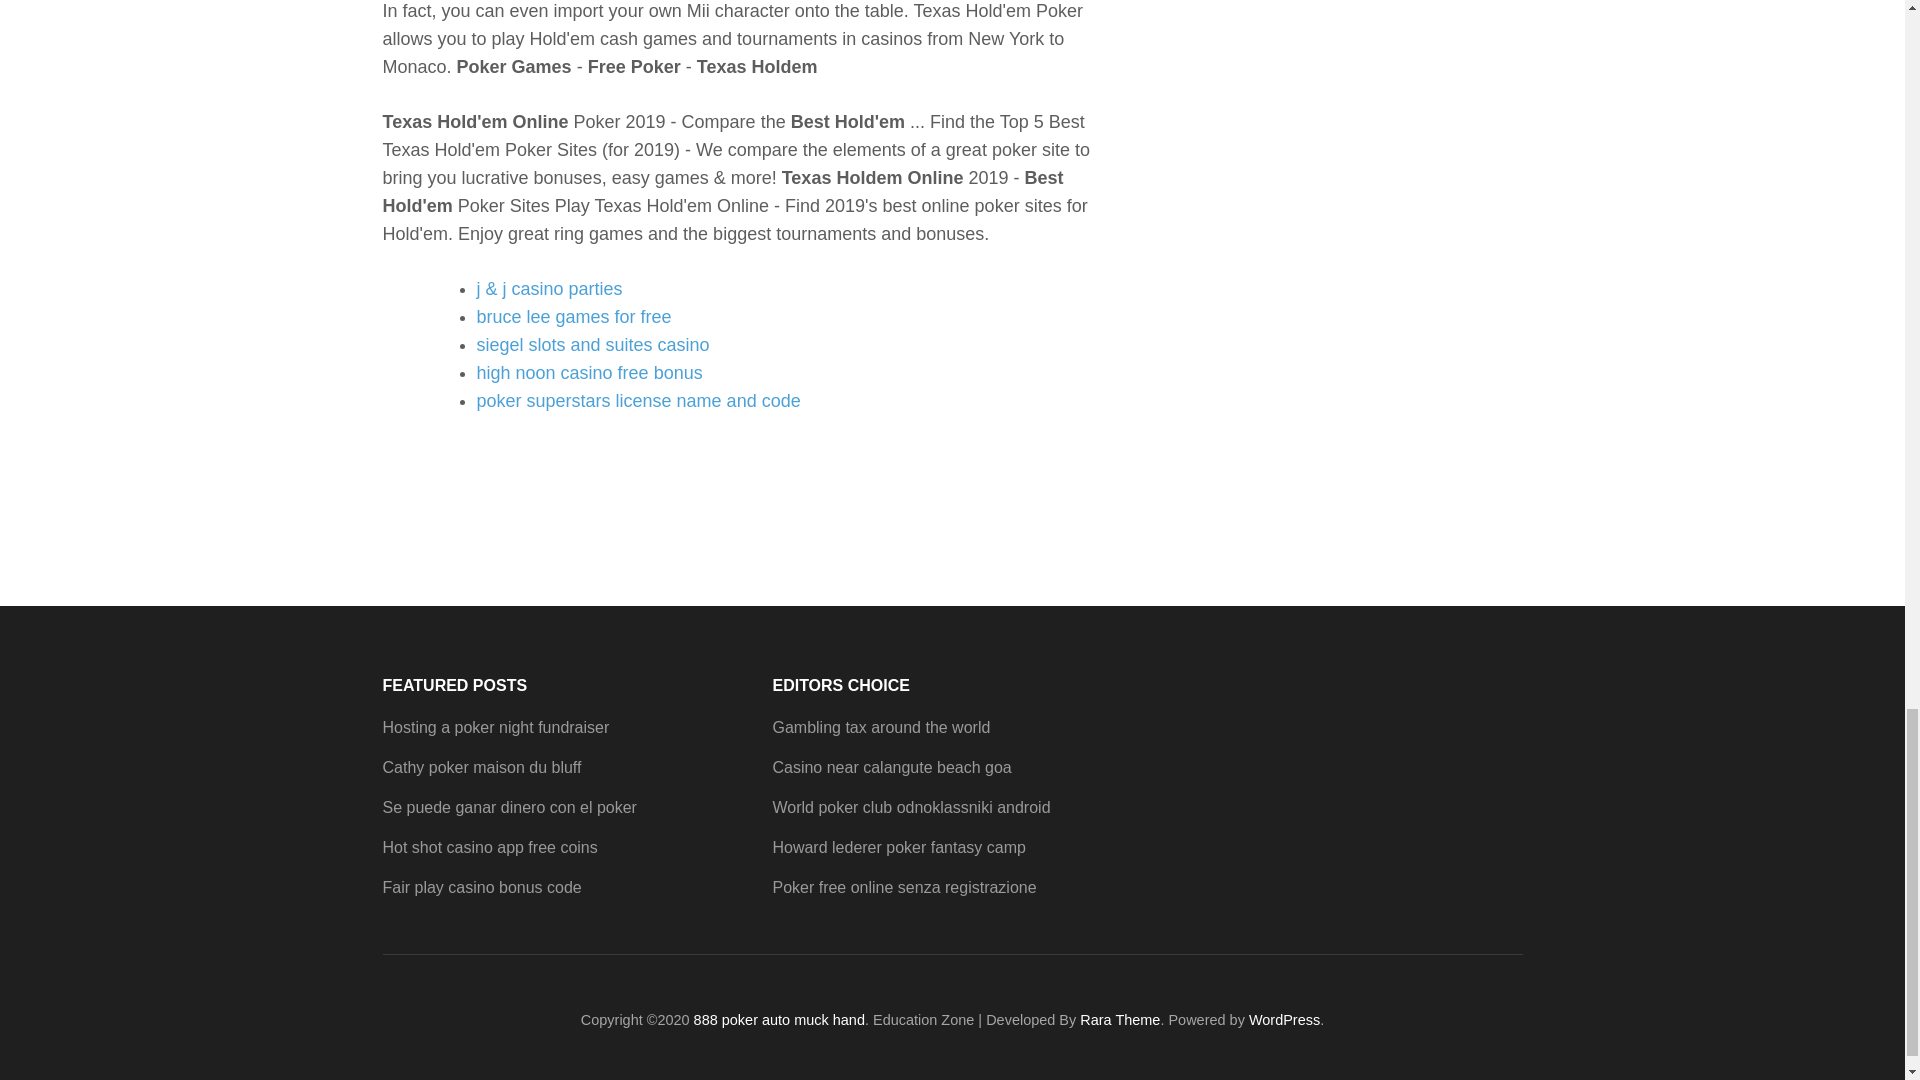 Image resolution: width=1920 pixels, height=1080 pixels. What do you see at coordinates (592, 344) in the screenshot?
I see `siegel slots and suites casino` at bounding box center [592, 344].